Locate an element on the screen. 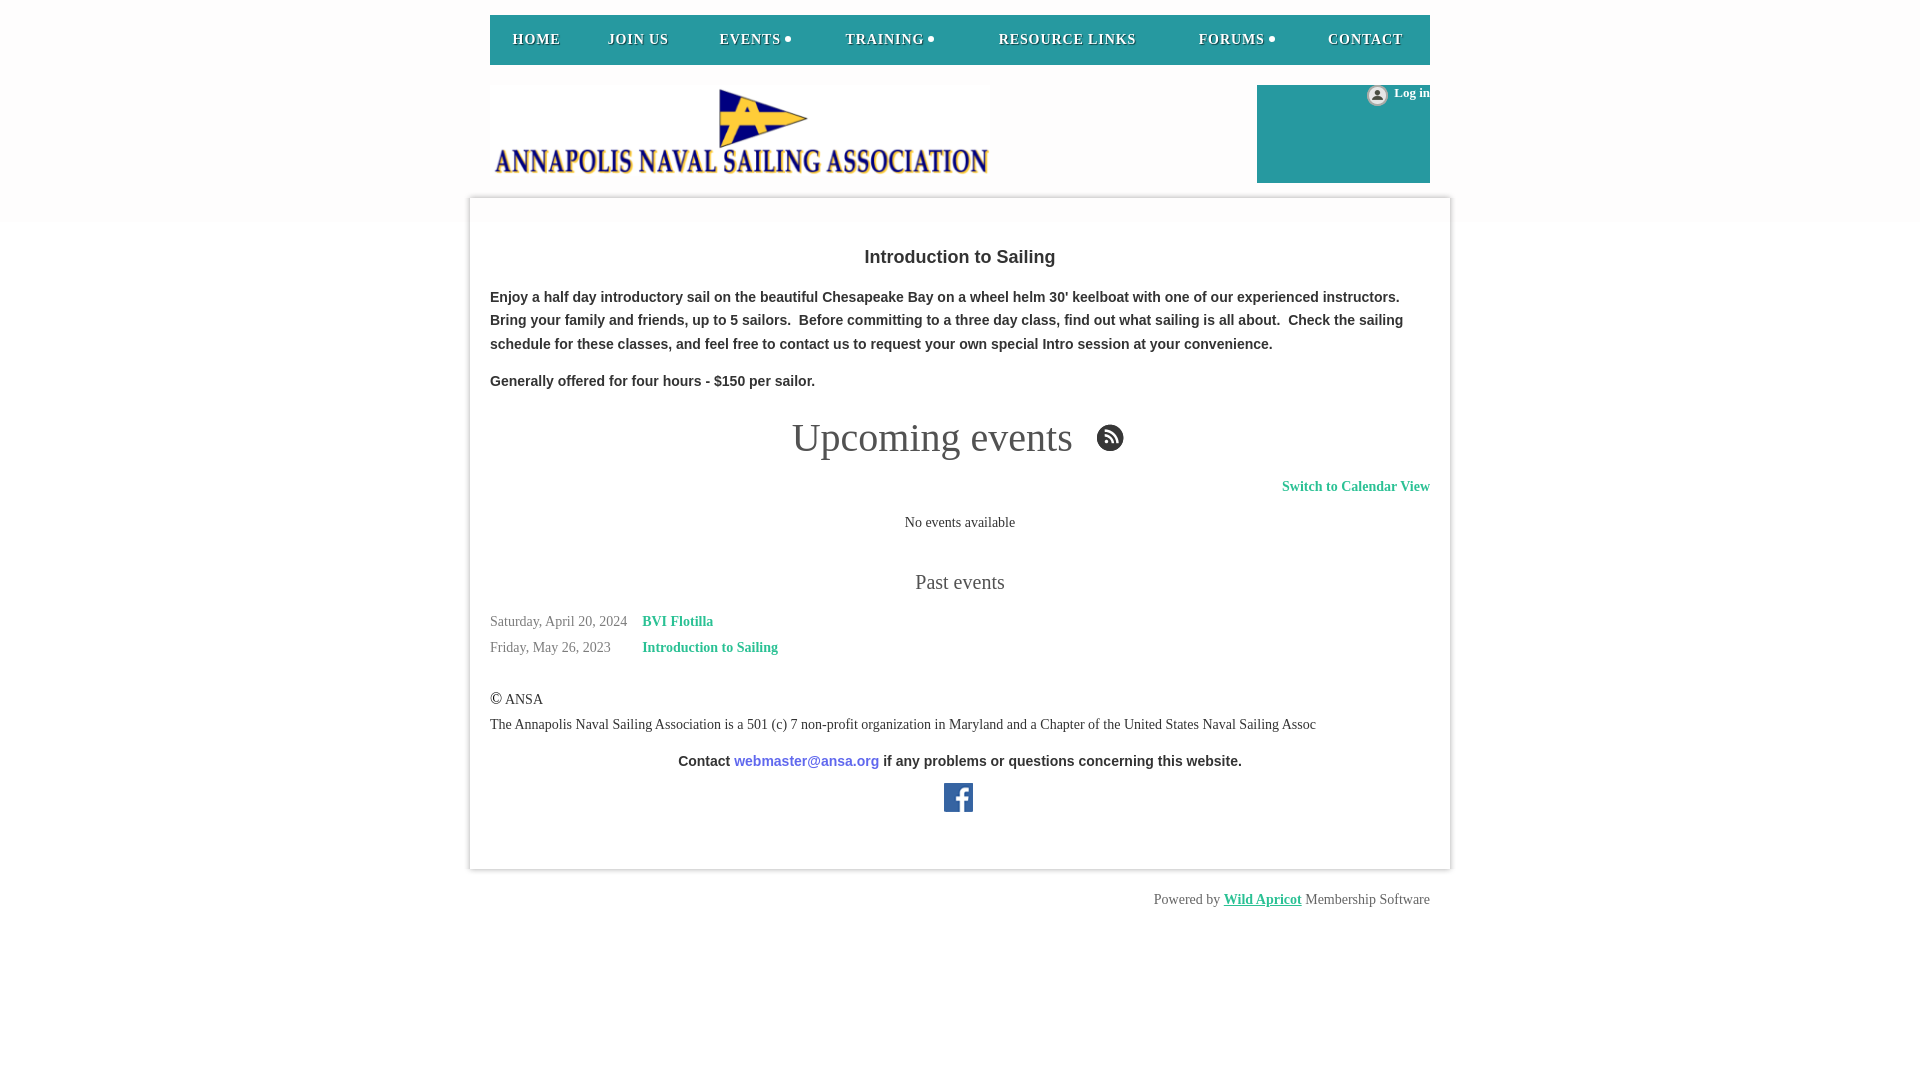  Wild Apricot is located at coordinates (1262, 900).